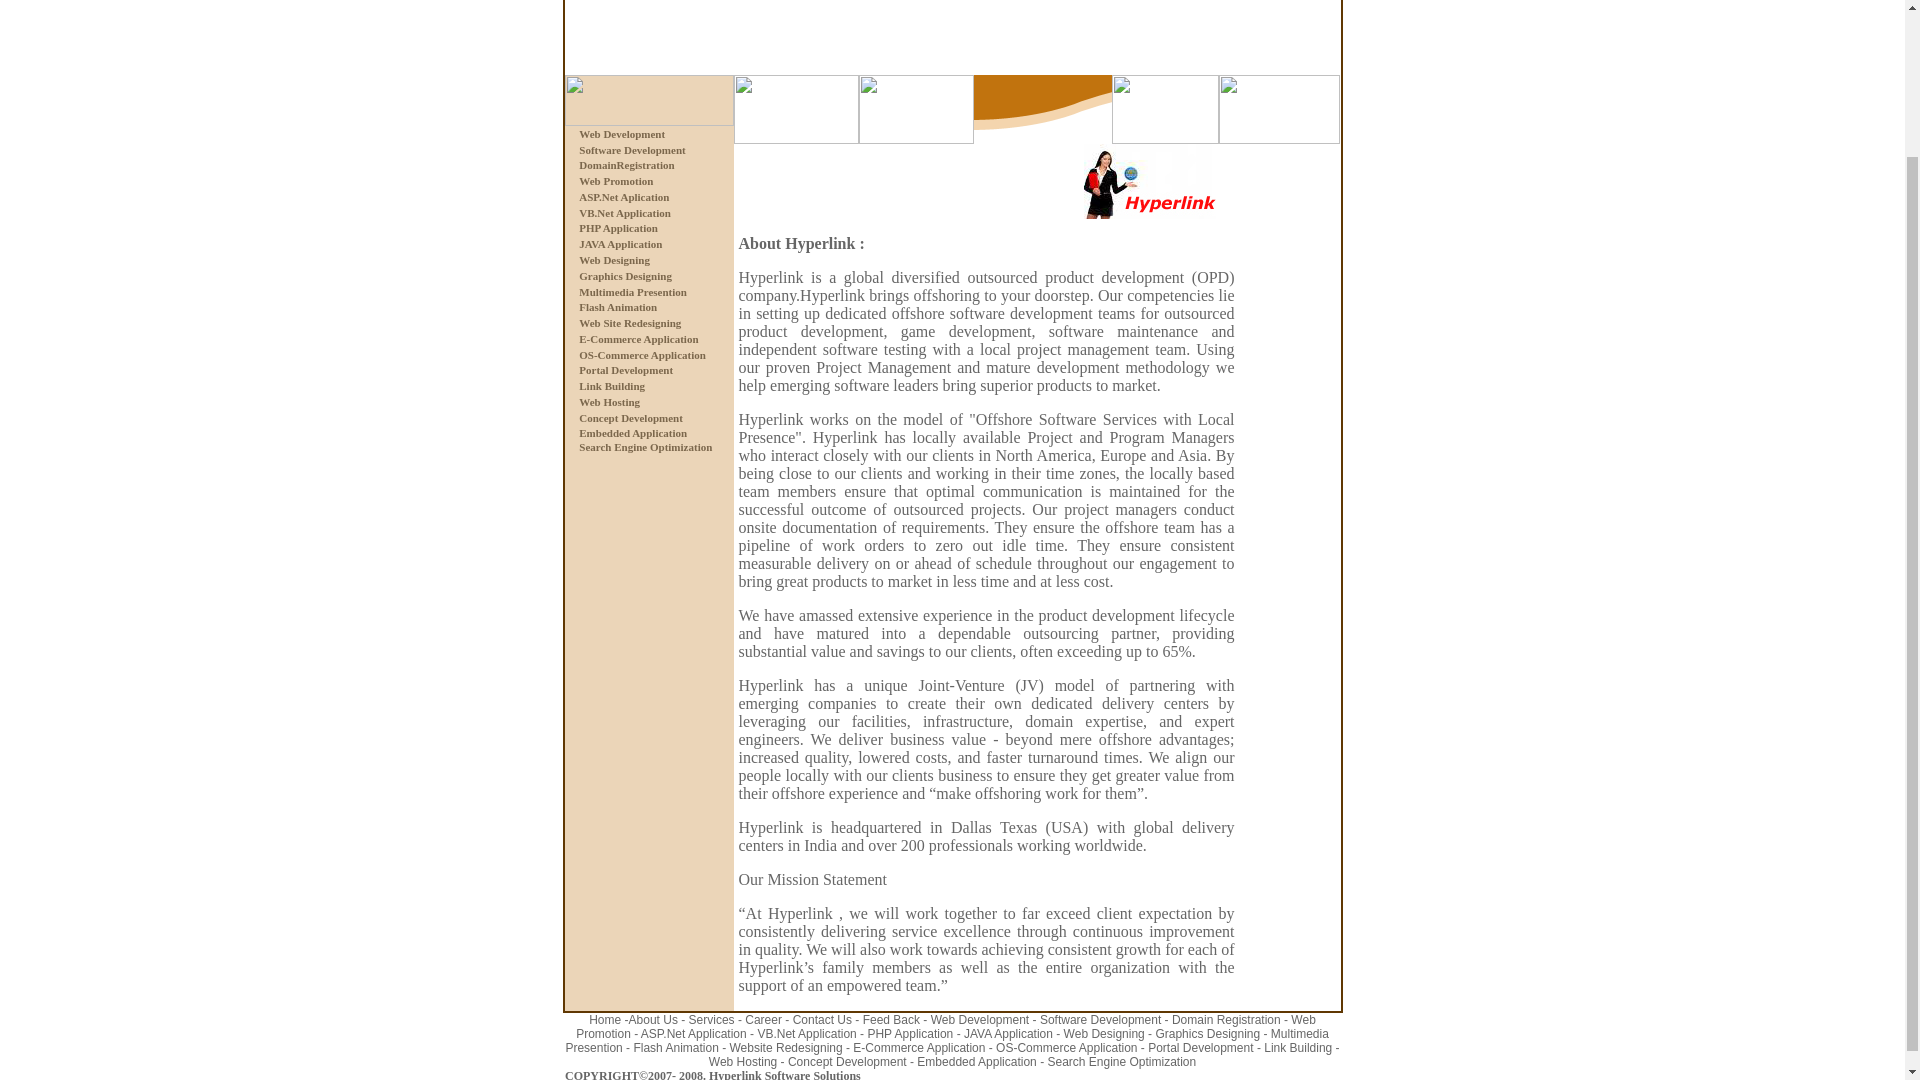  What do you see at coordinates (982, 1020) in the screenshot?
I see `Web Development` at bounding box center [982, 1020].